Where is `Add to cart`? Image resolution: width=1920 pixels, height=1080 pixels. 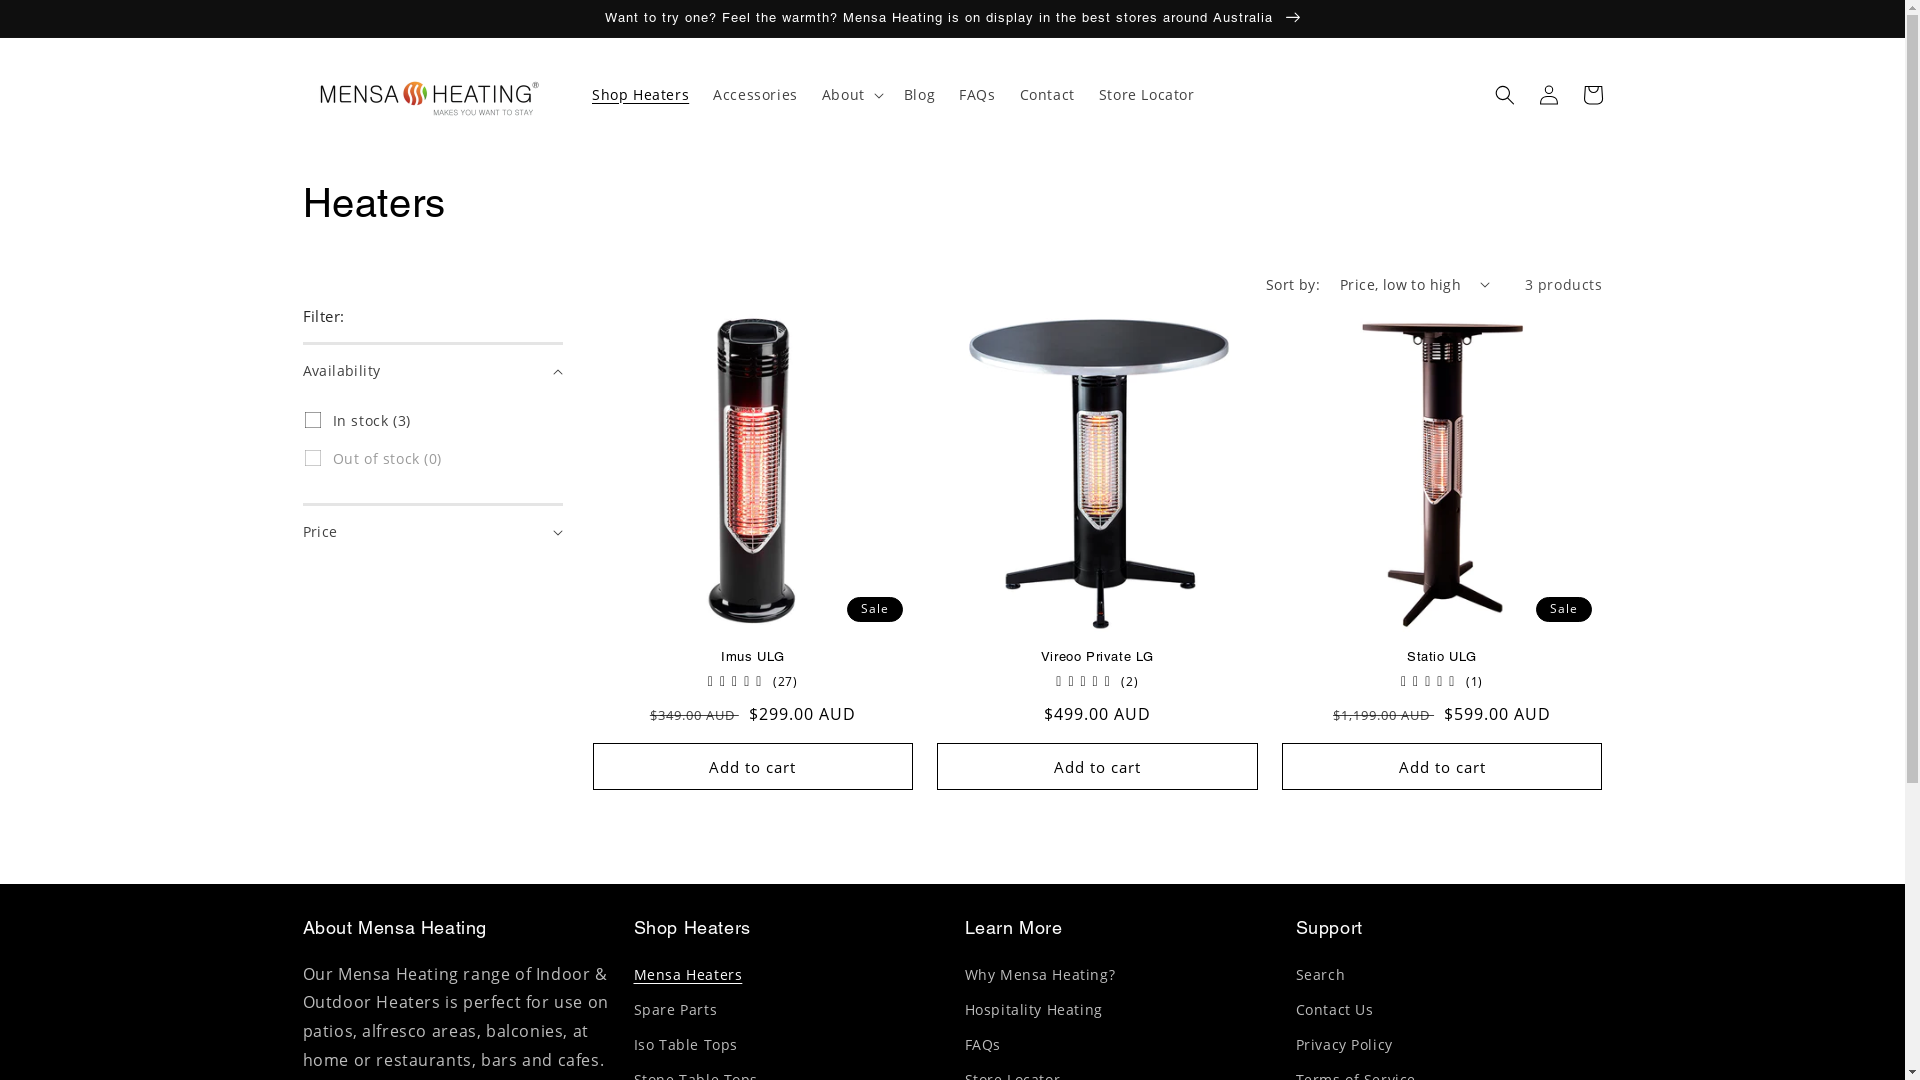
Add to cart is located at coordinates (1098, 766).